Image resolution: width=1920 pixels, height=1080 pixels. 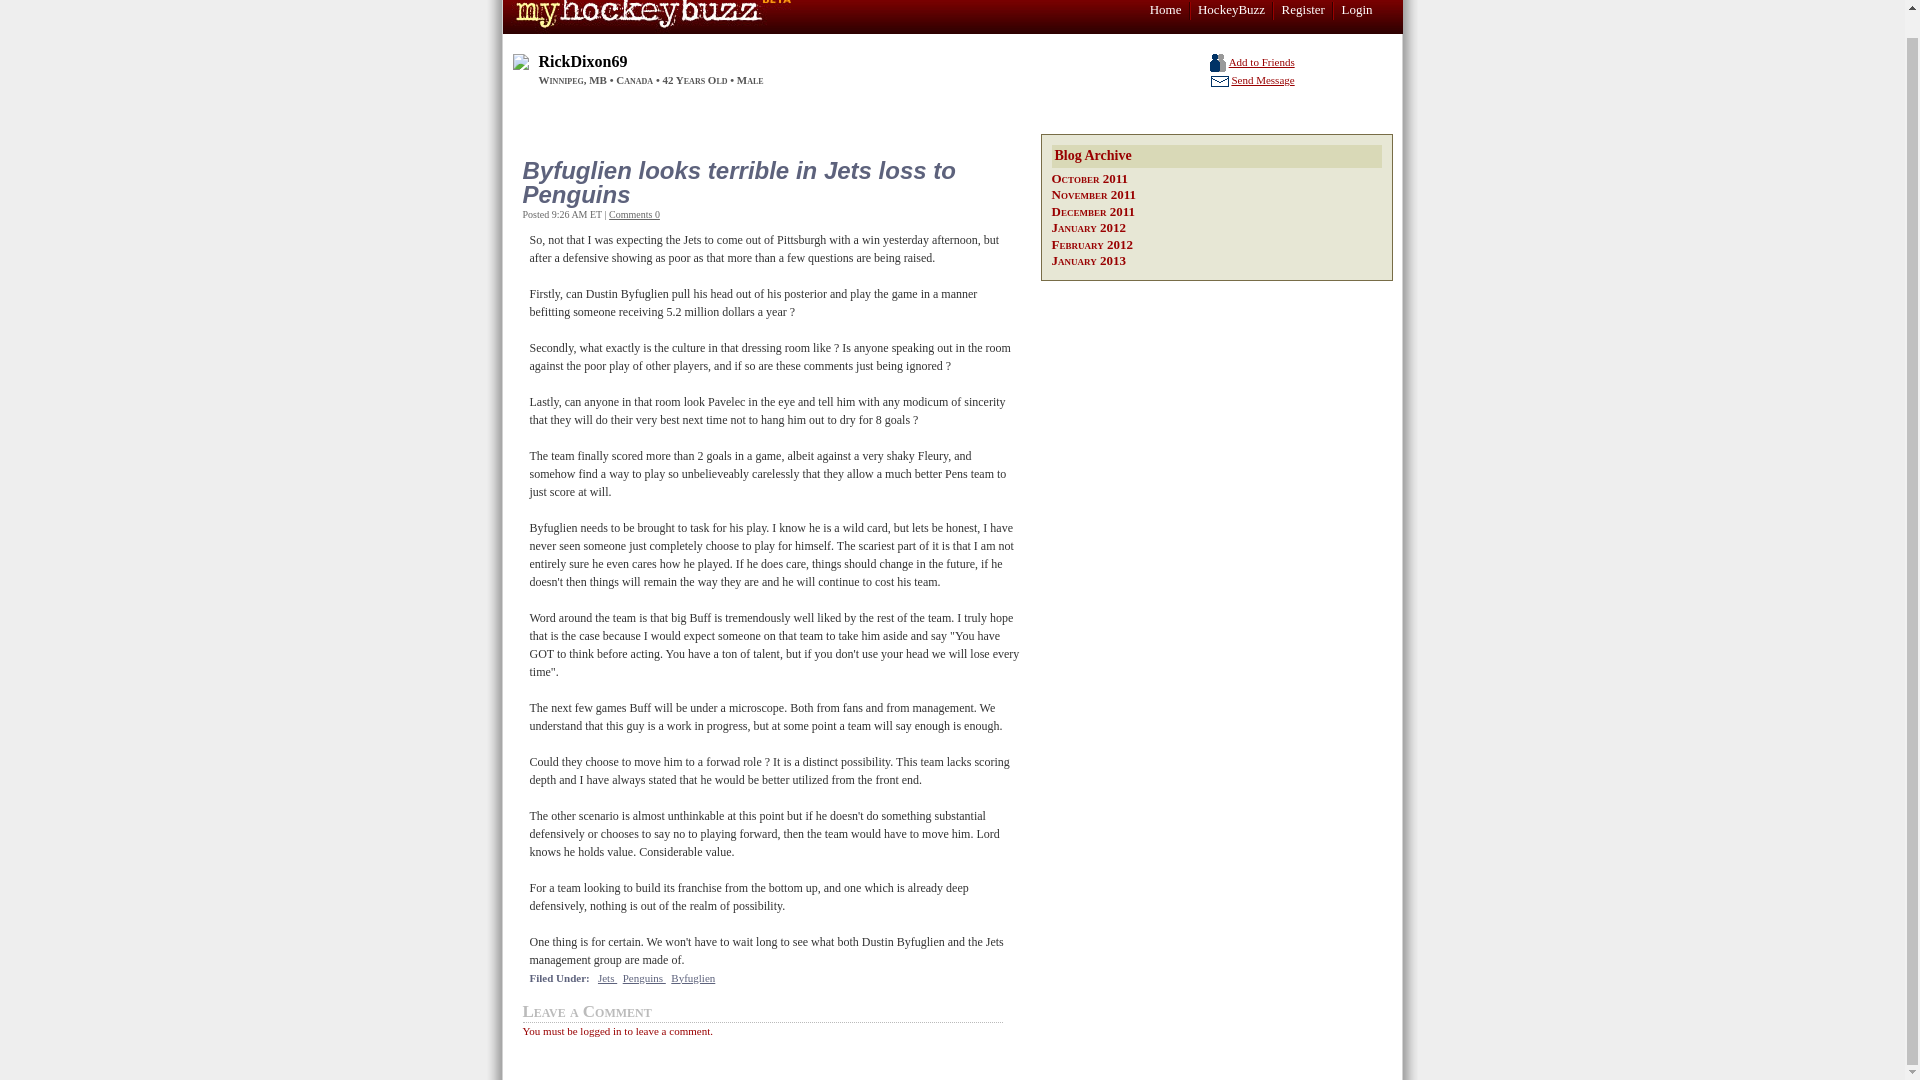 What do you see at coordinates (582, 61) in the screenshot?
I see `RickDixon69` at bounding box center [582, 61].